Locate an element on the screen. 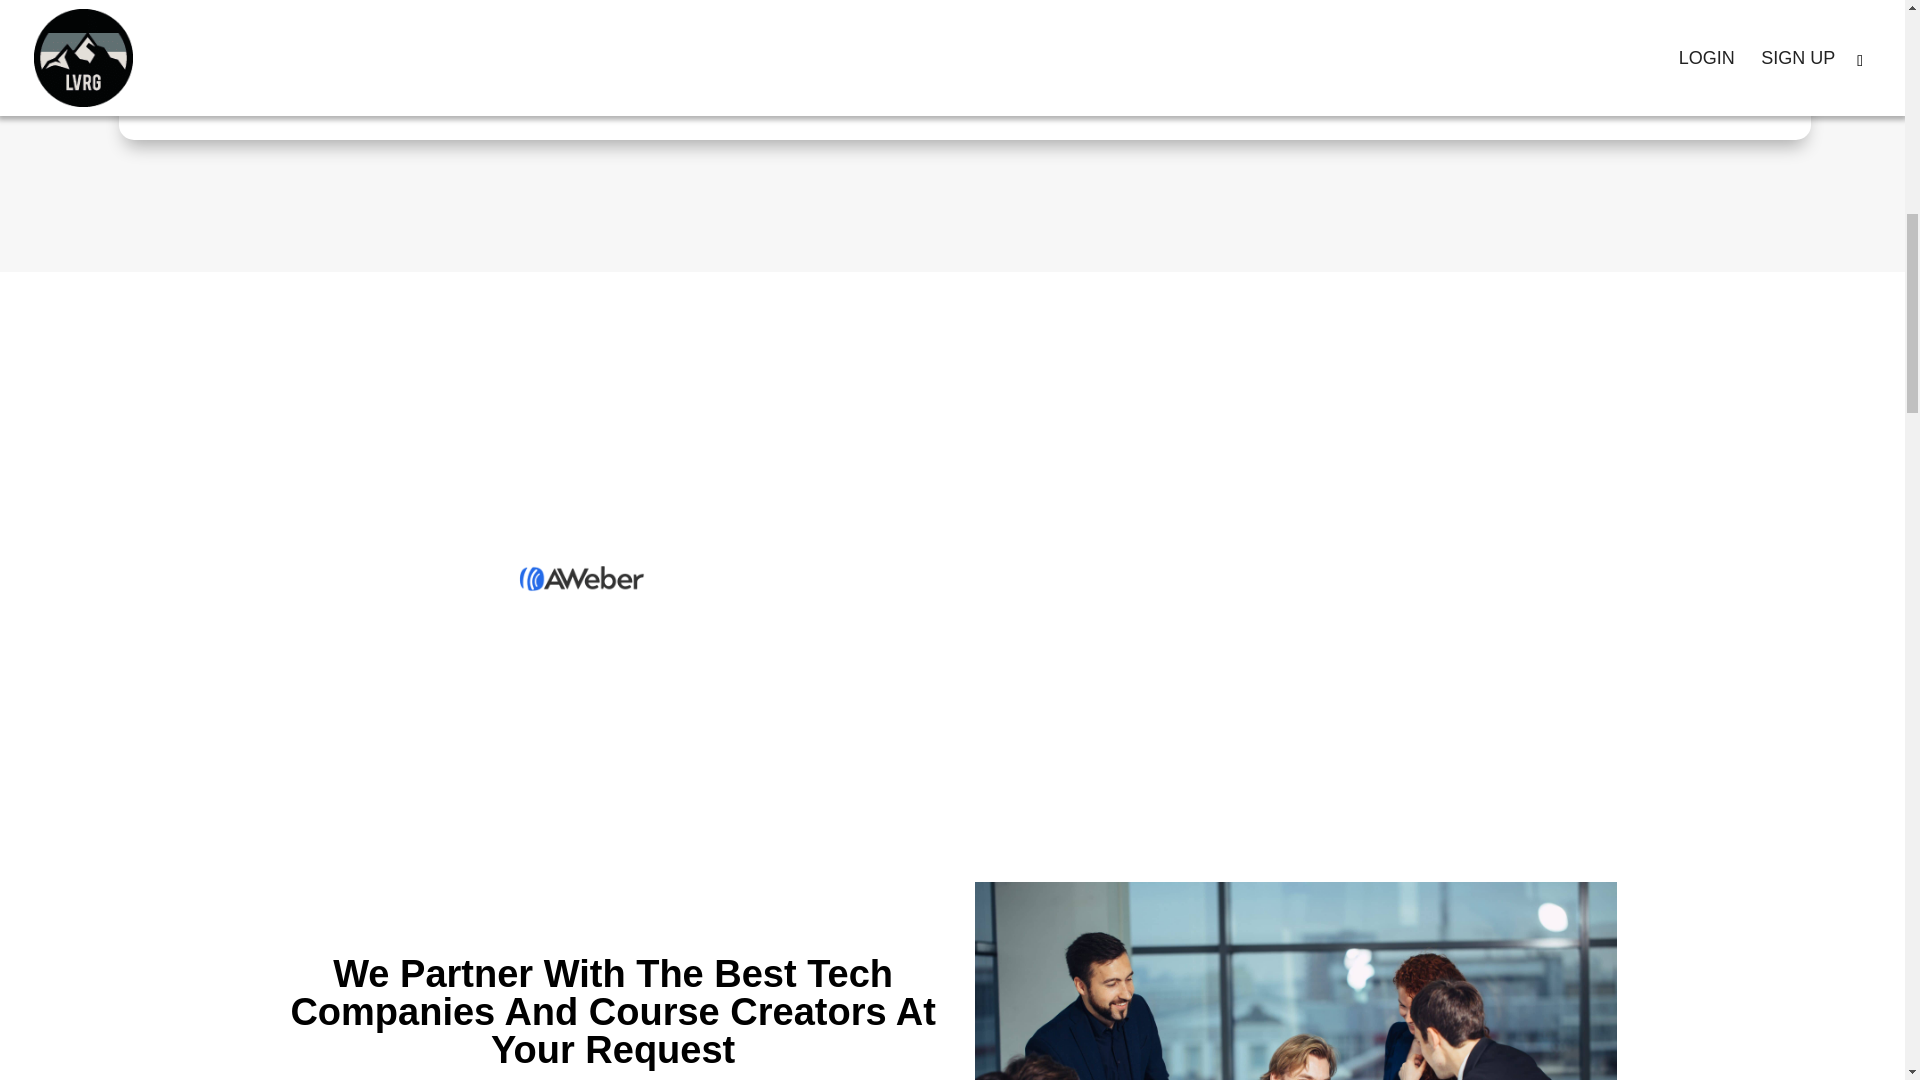 This screenshot has width=1920, height=1080. 7 is located at coordinates (582, 578).